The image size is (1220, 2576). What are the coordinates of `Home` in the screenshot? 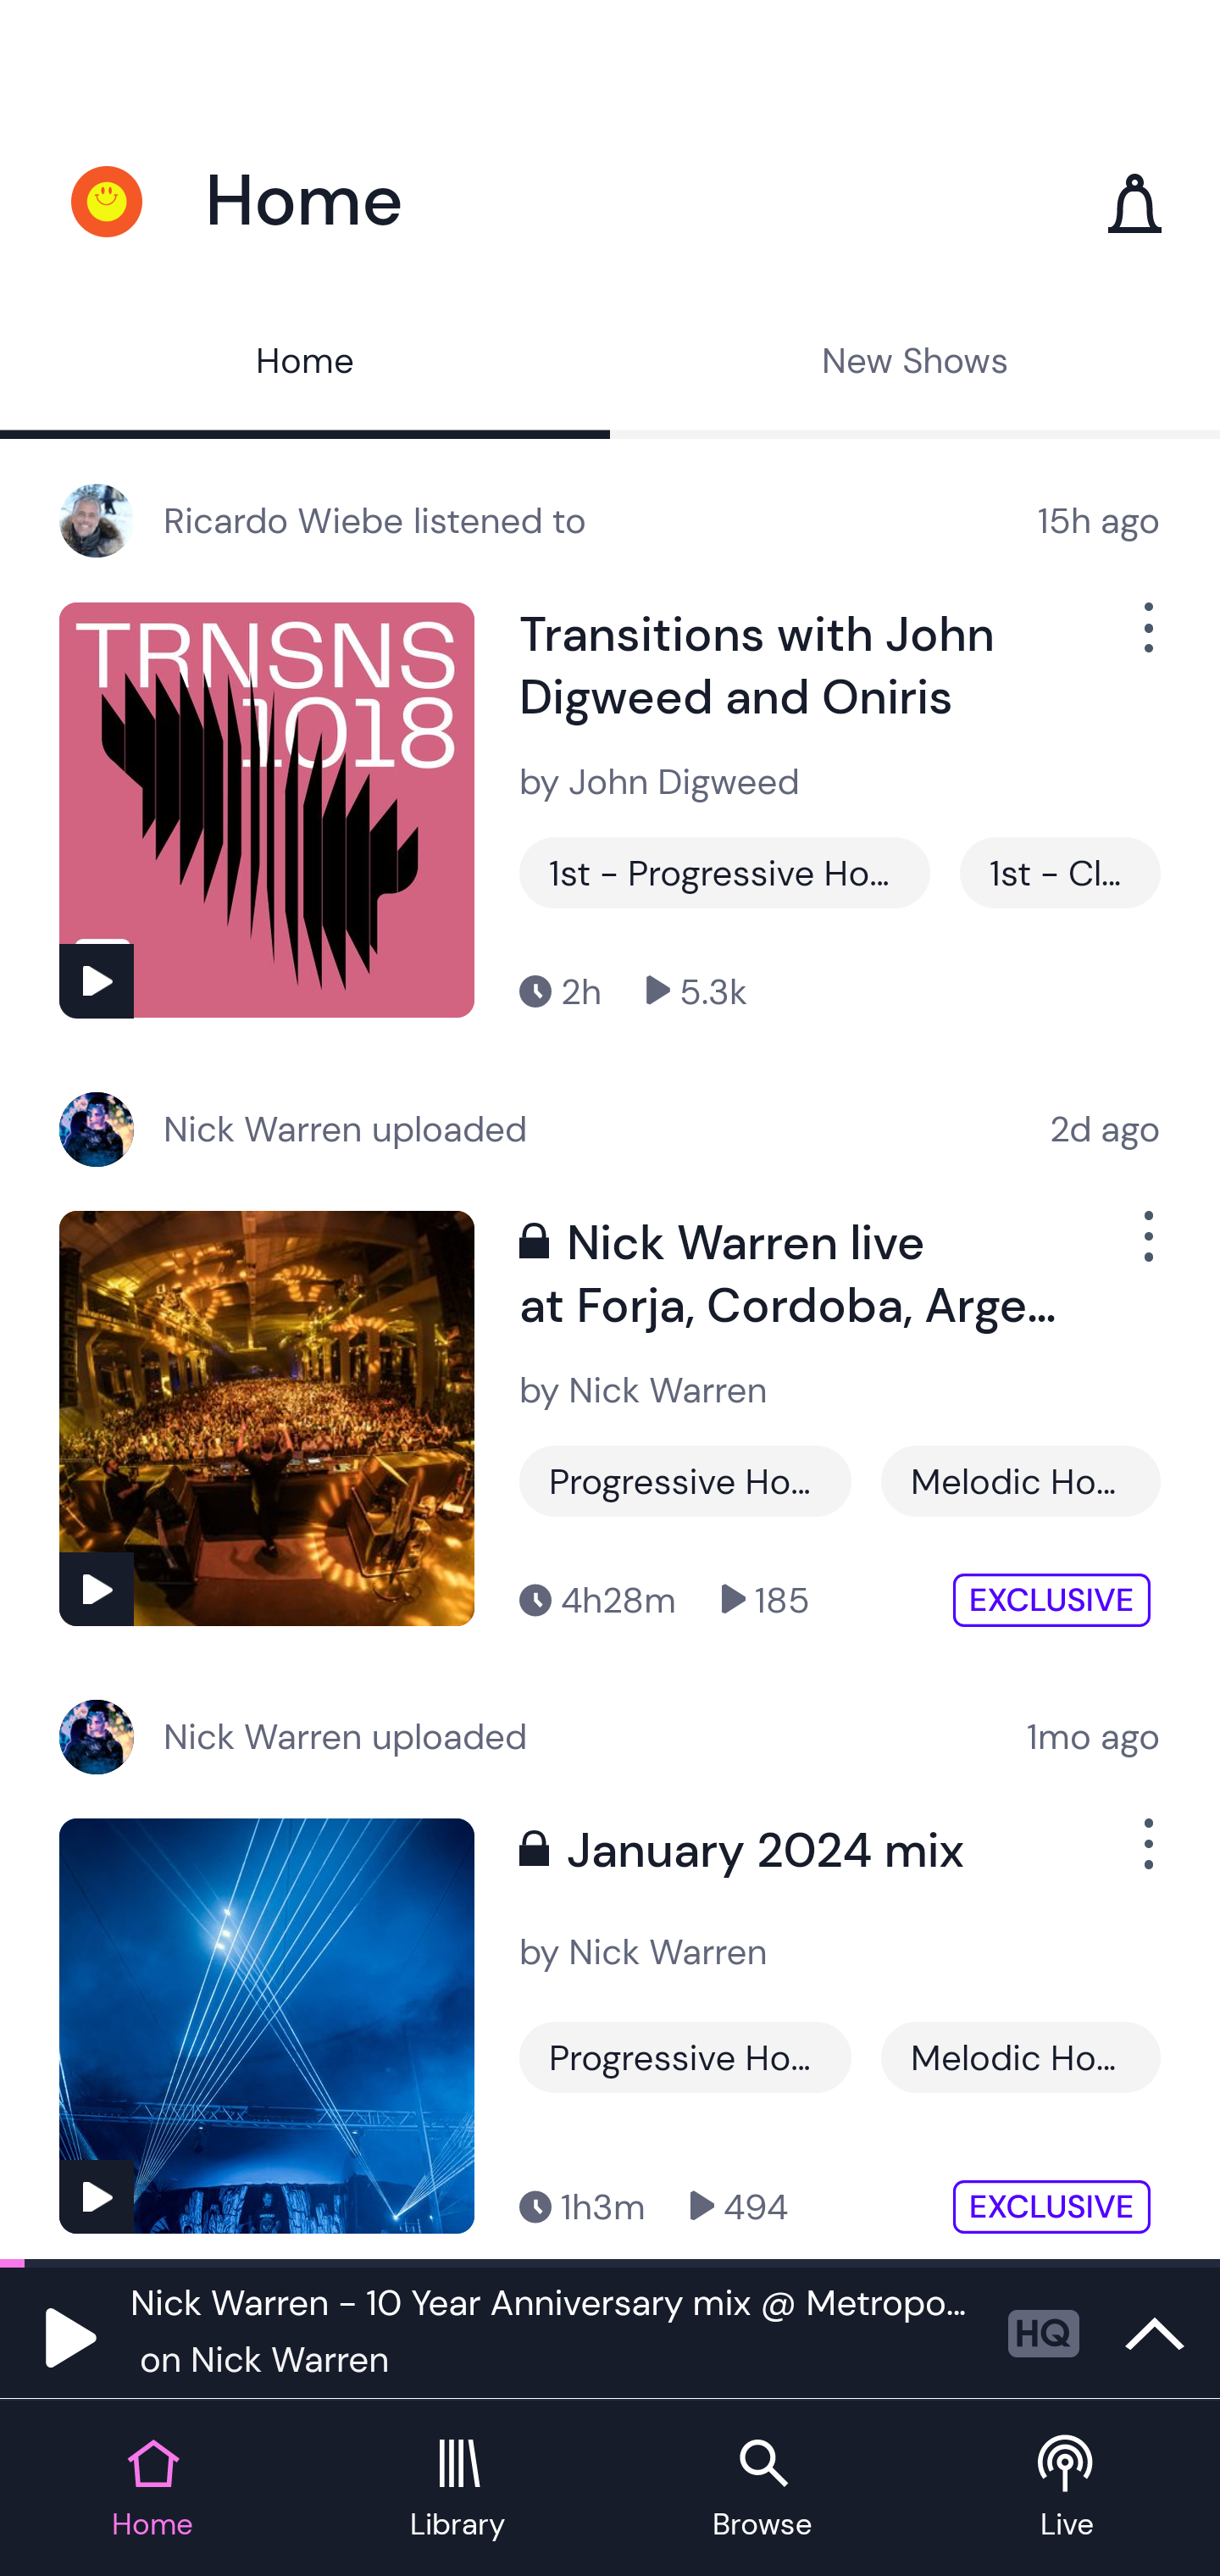 It's located at (305, 364).